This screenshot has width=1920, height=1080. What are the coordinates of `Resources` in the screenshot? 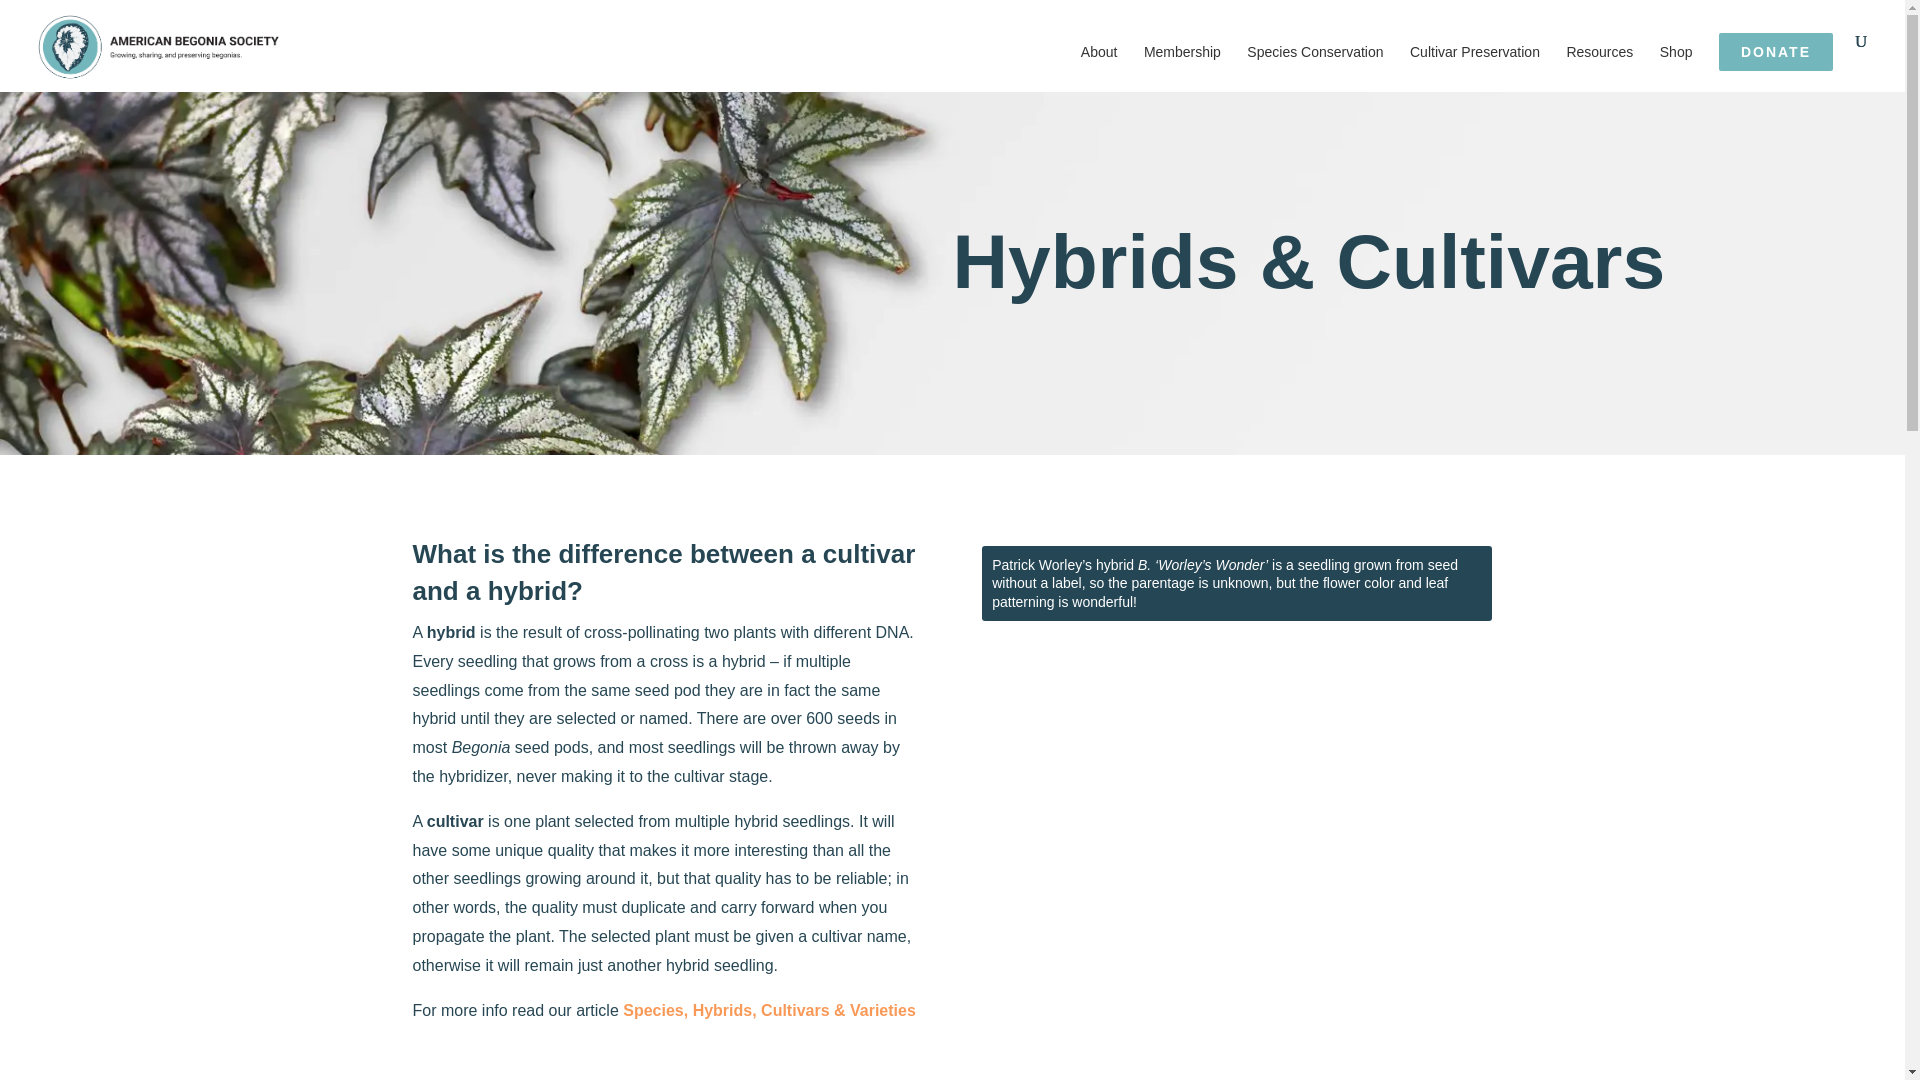 It's located at (1600, 68).